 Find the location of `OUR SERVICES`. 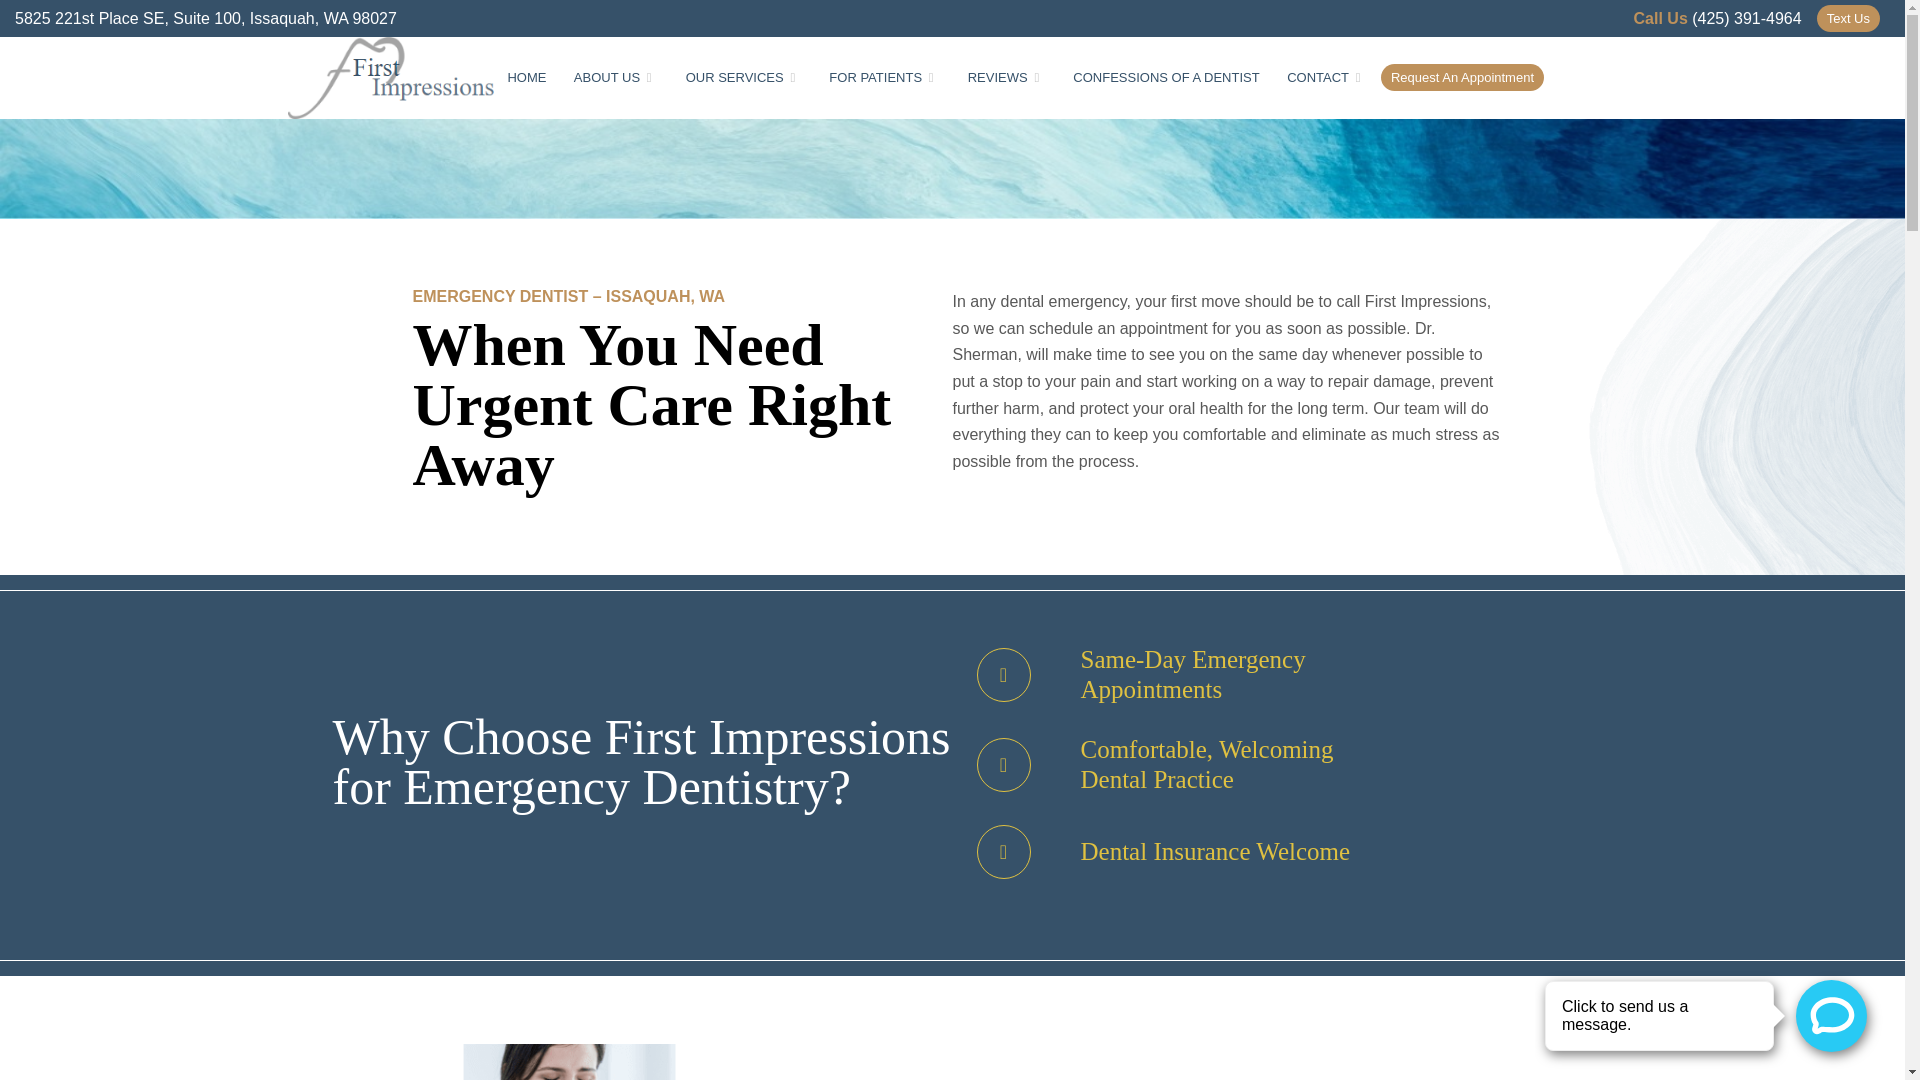

OUR SERVICES is located at coordinates (744, 77).